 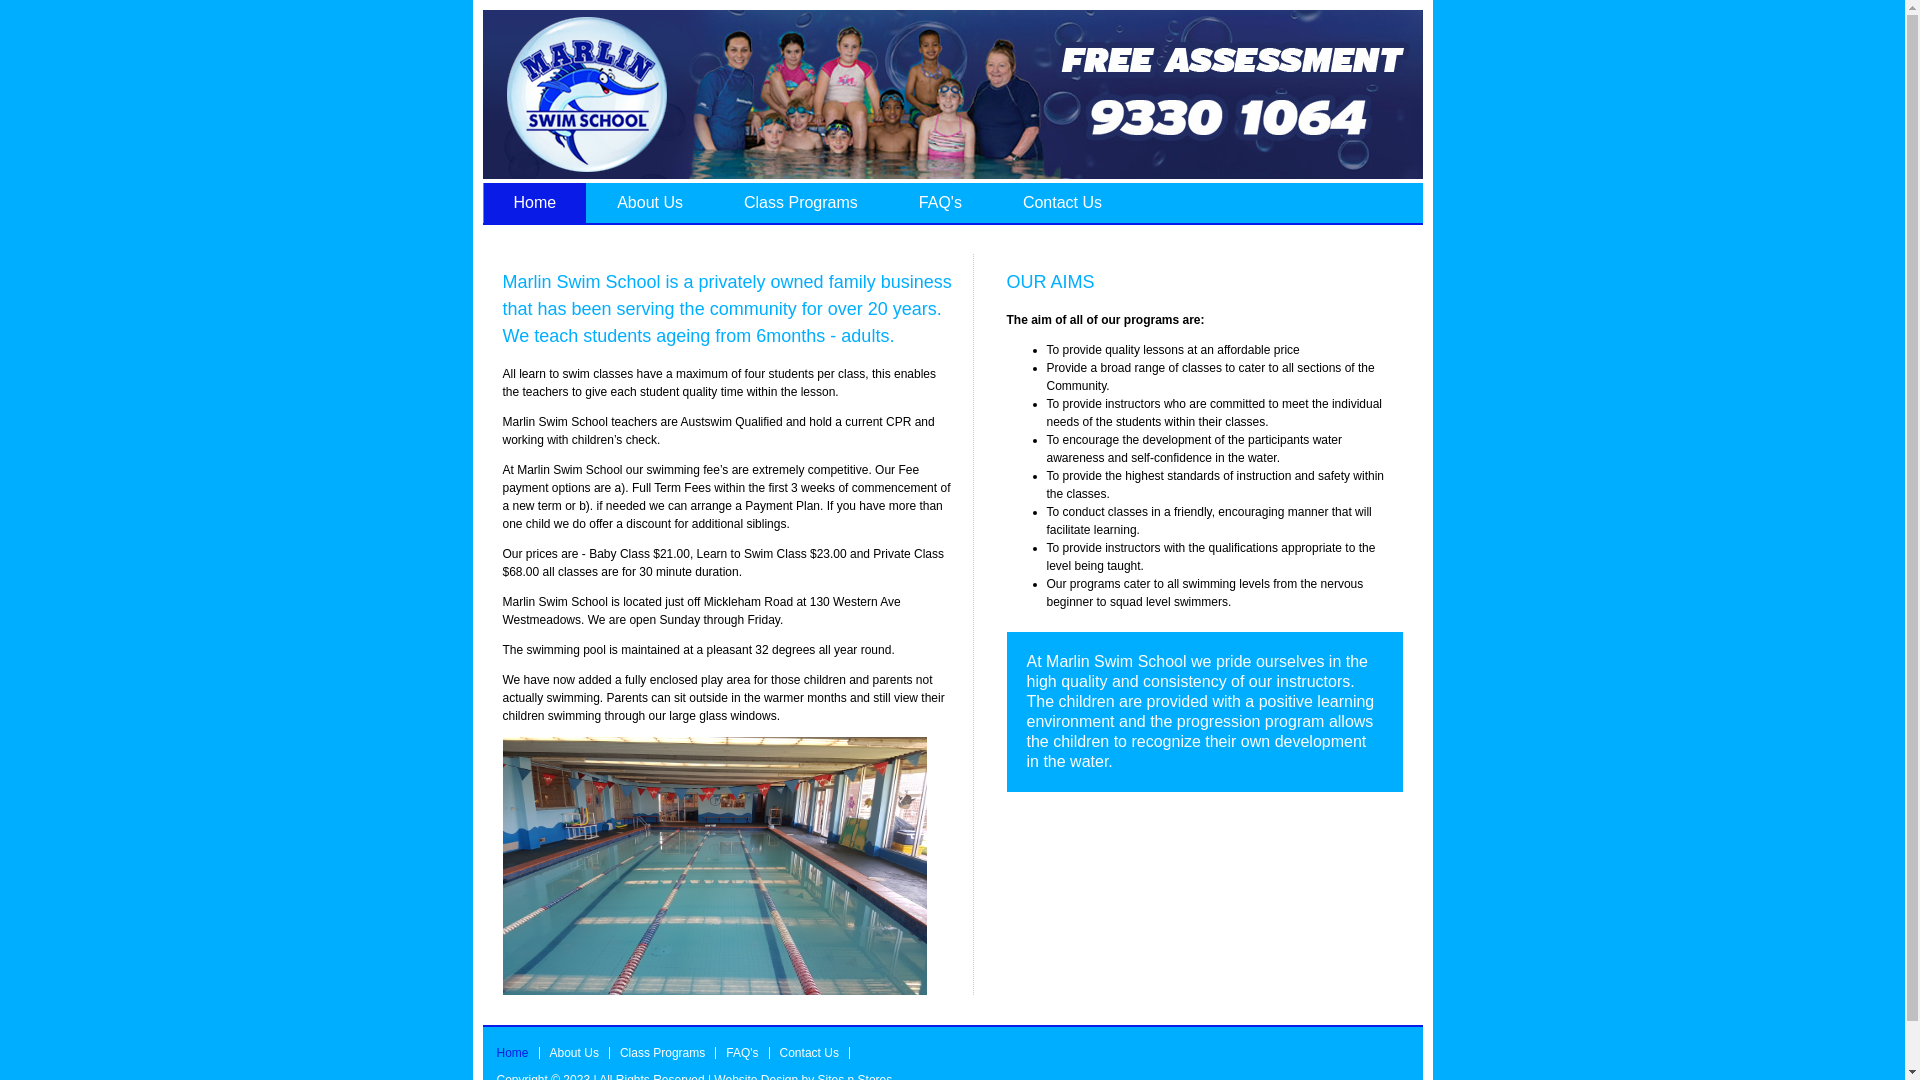 I want to click on Contact Us, so click(x=815, y=1053).